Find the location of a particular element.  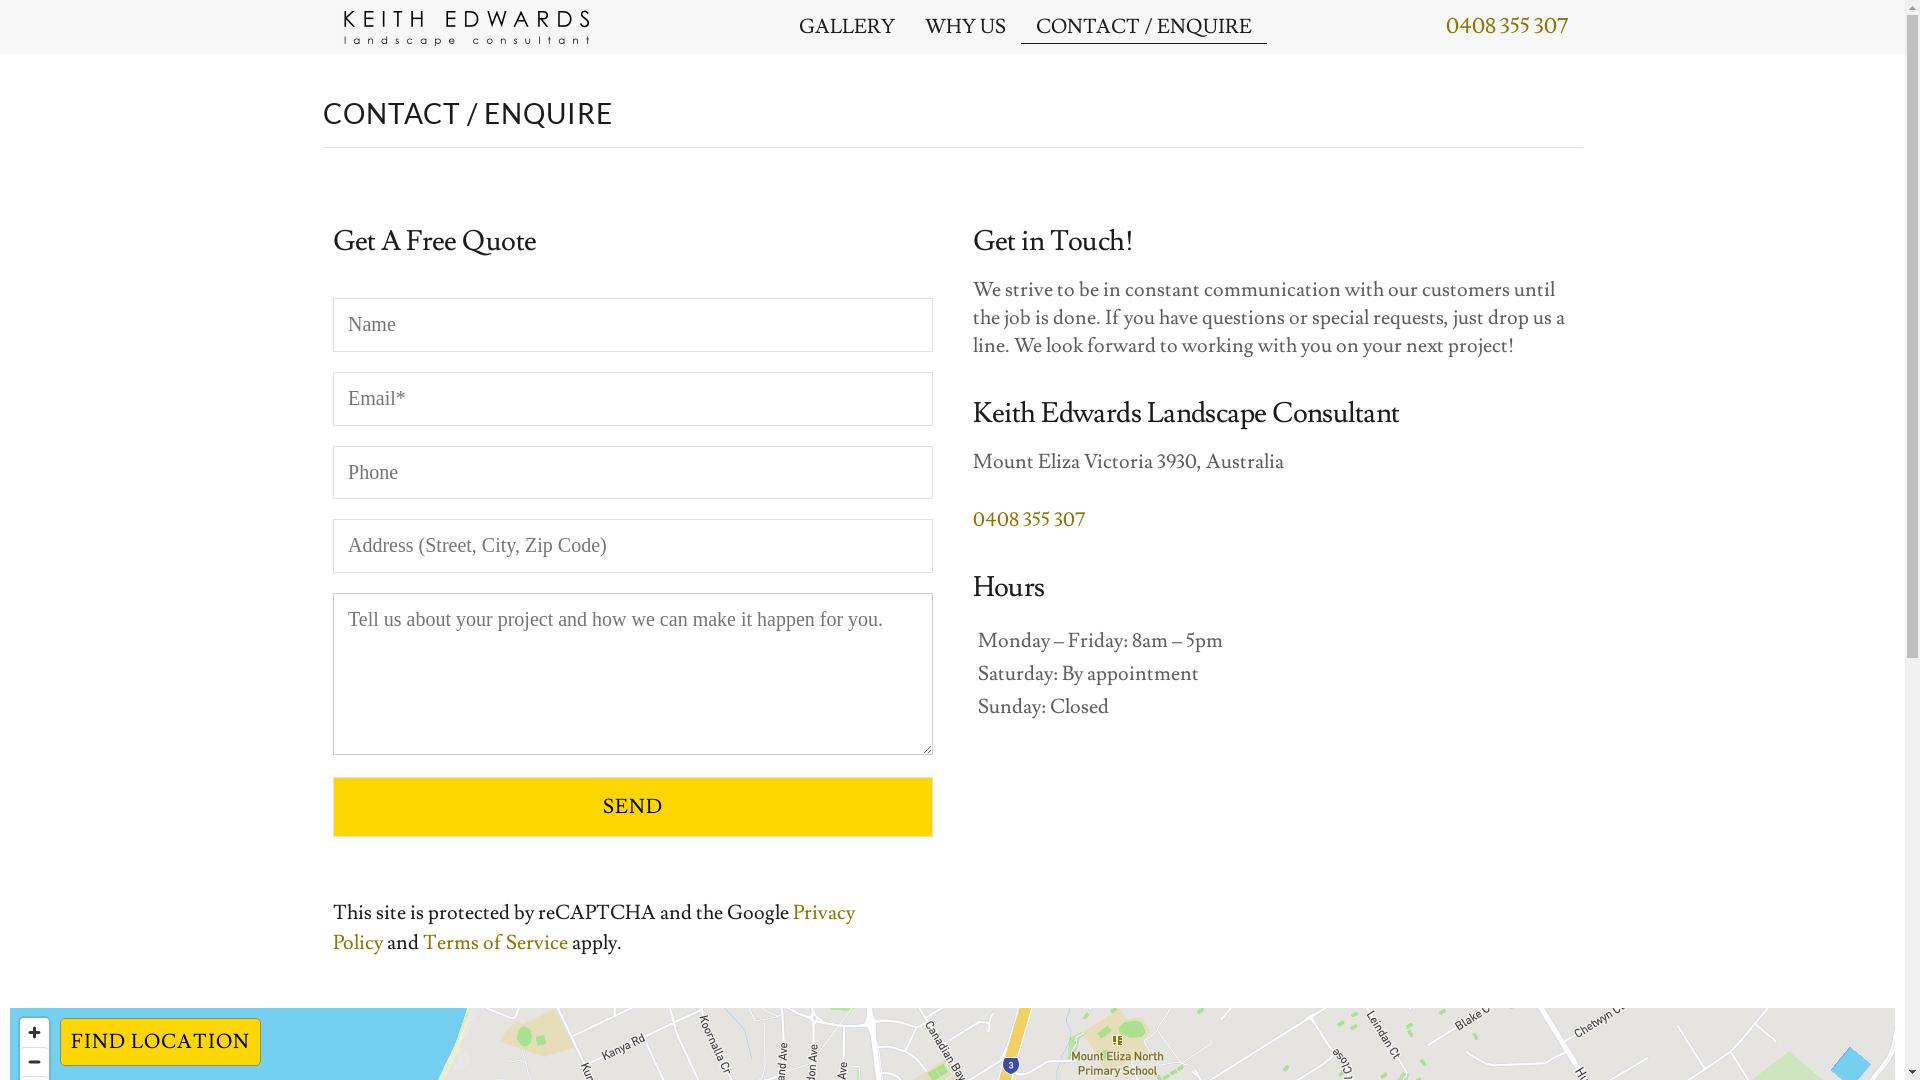

CONTACT / ENQUIRE is located at coordinates (1144, 27).